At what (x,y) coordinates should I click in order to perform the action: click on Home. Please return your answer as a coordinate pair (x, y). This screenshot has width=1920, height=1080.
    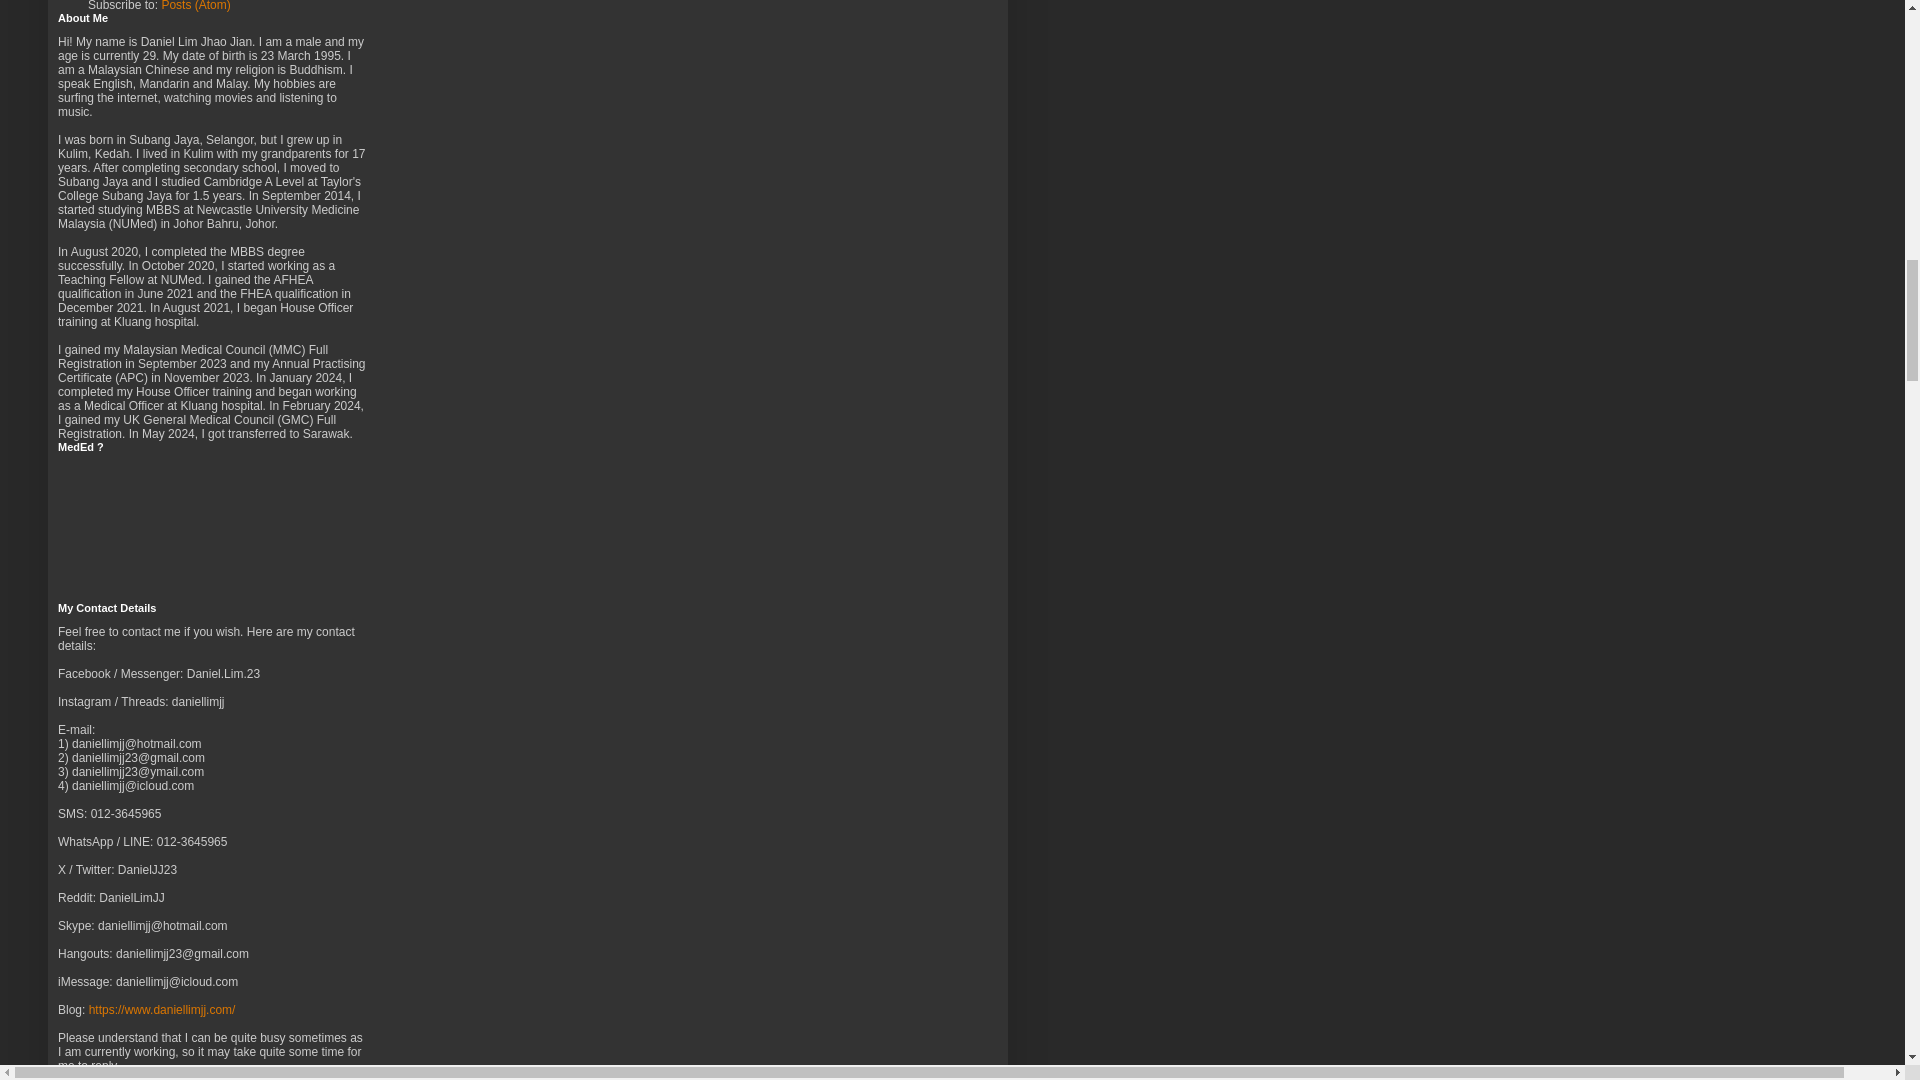
    Looking at the image, I should click on (266, 2).